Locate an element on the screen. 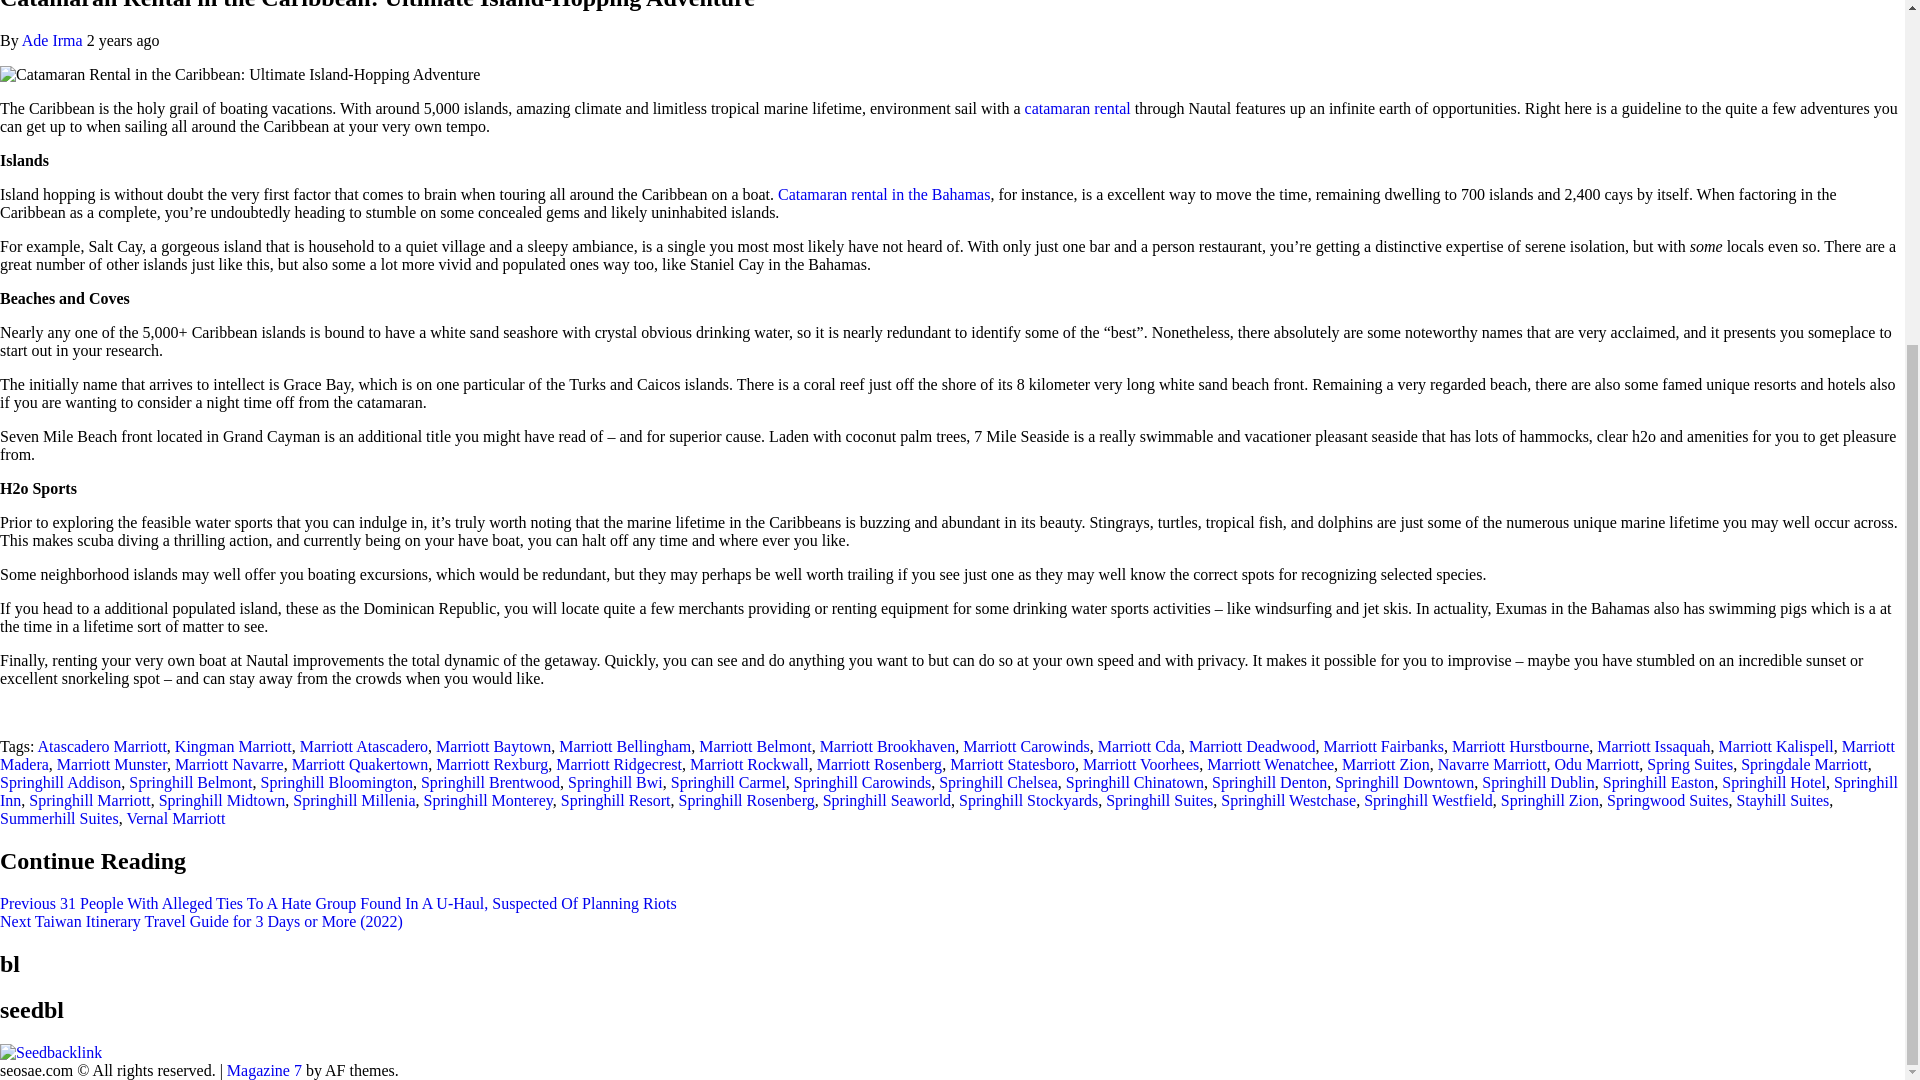  Ade Irma is located at coordinates (54, 40).